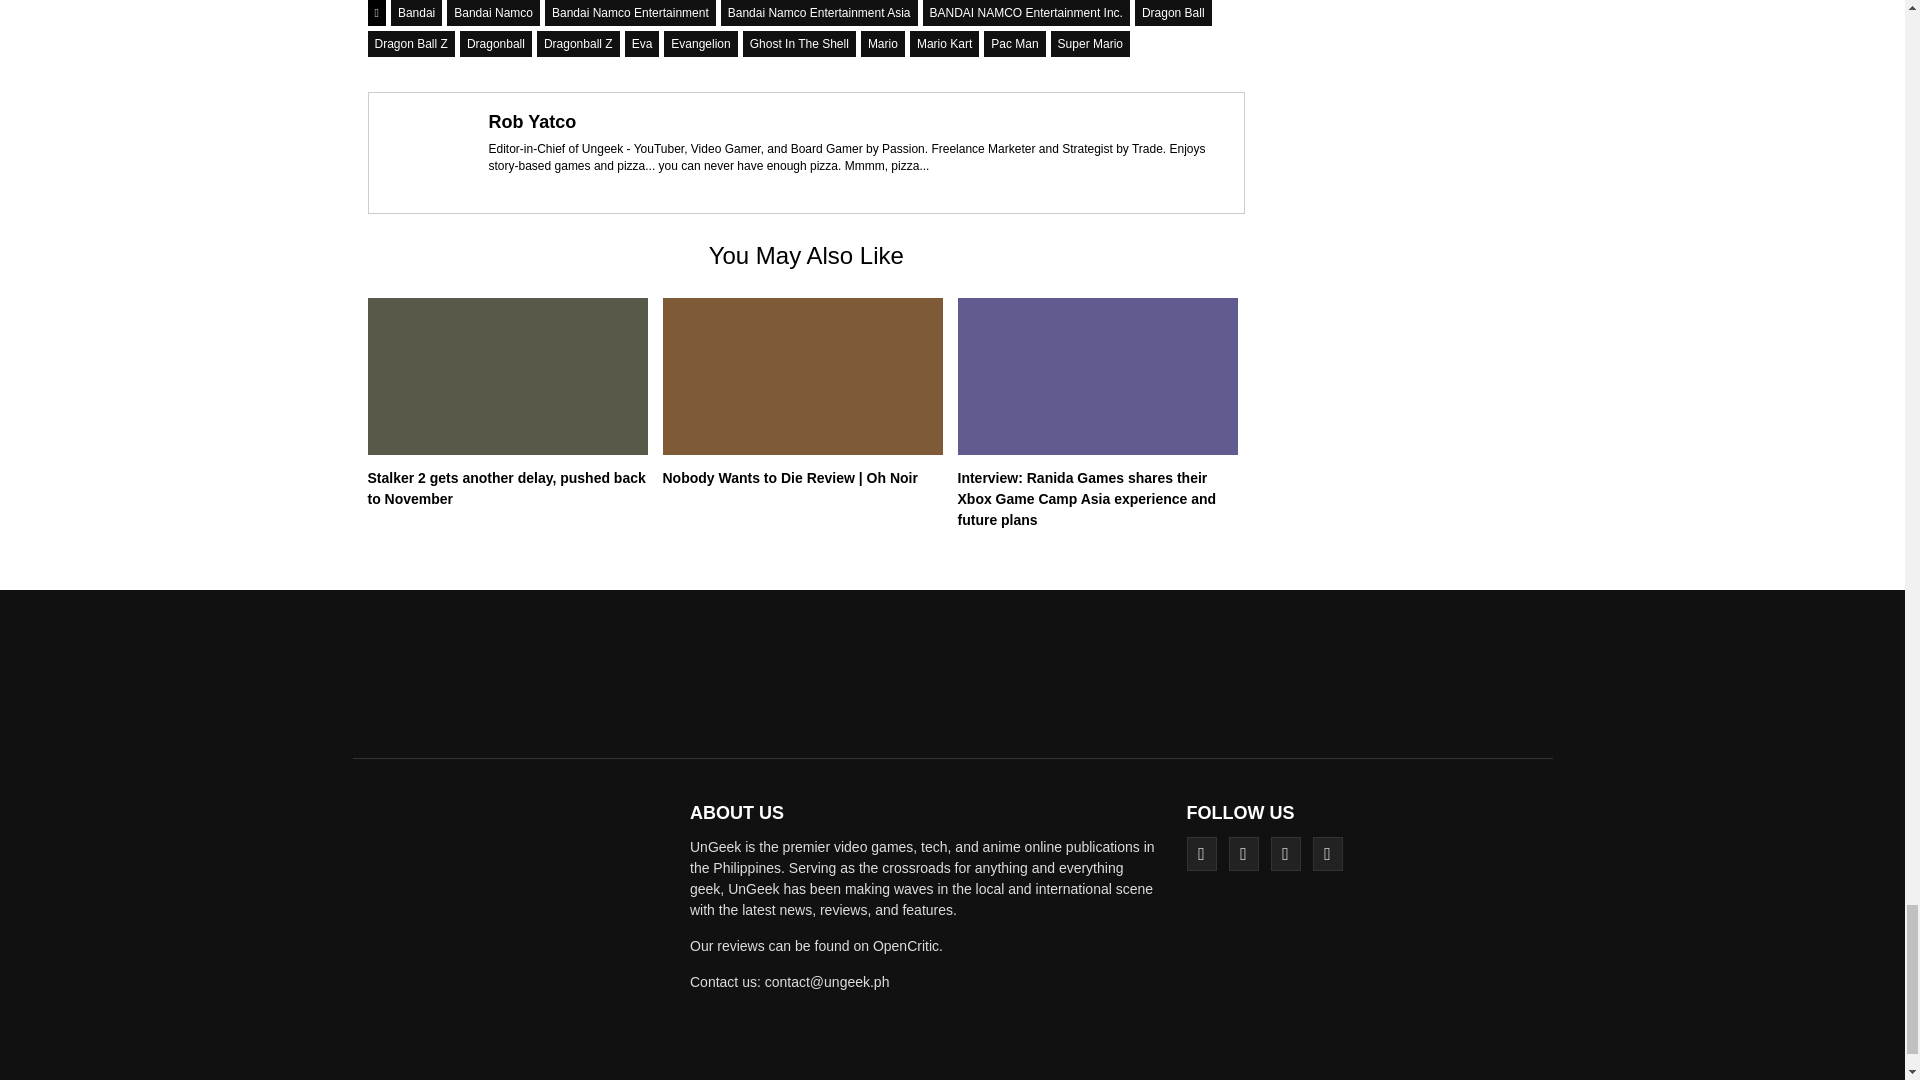 The width and height of the screenshot is (1920, 1080). Describe the element at coordinates (514, 942) in the screenshot. I see `UnGeek` at that location.